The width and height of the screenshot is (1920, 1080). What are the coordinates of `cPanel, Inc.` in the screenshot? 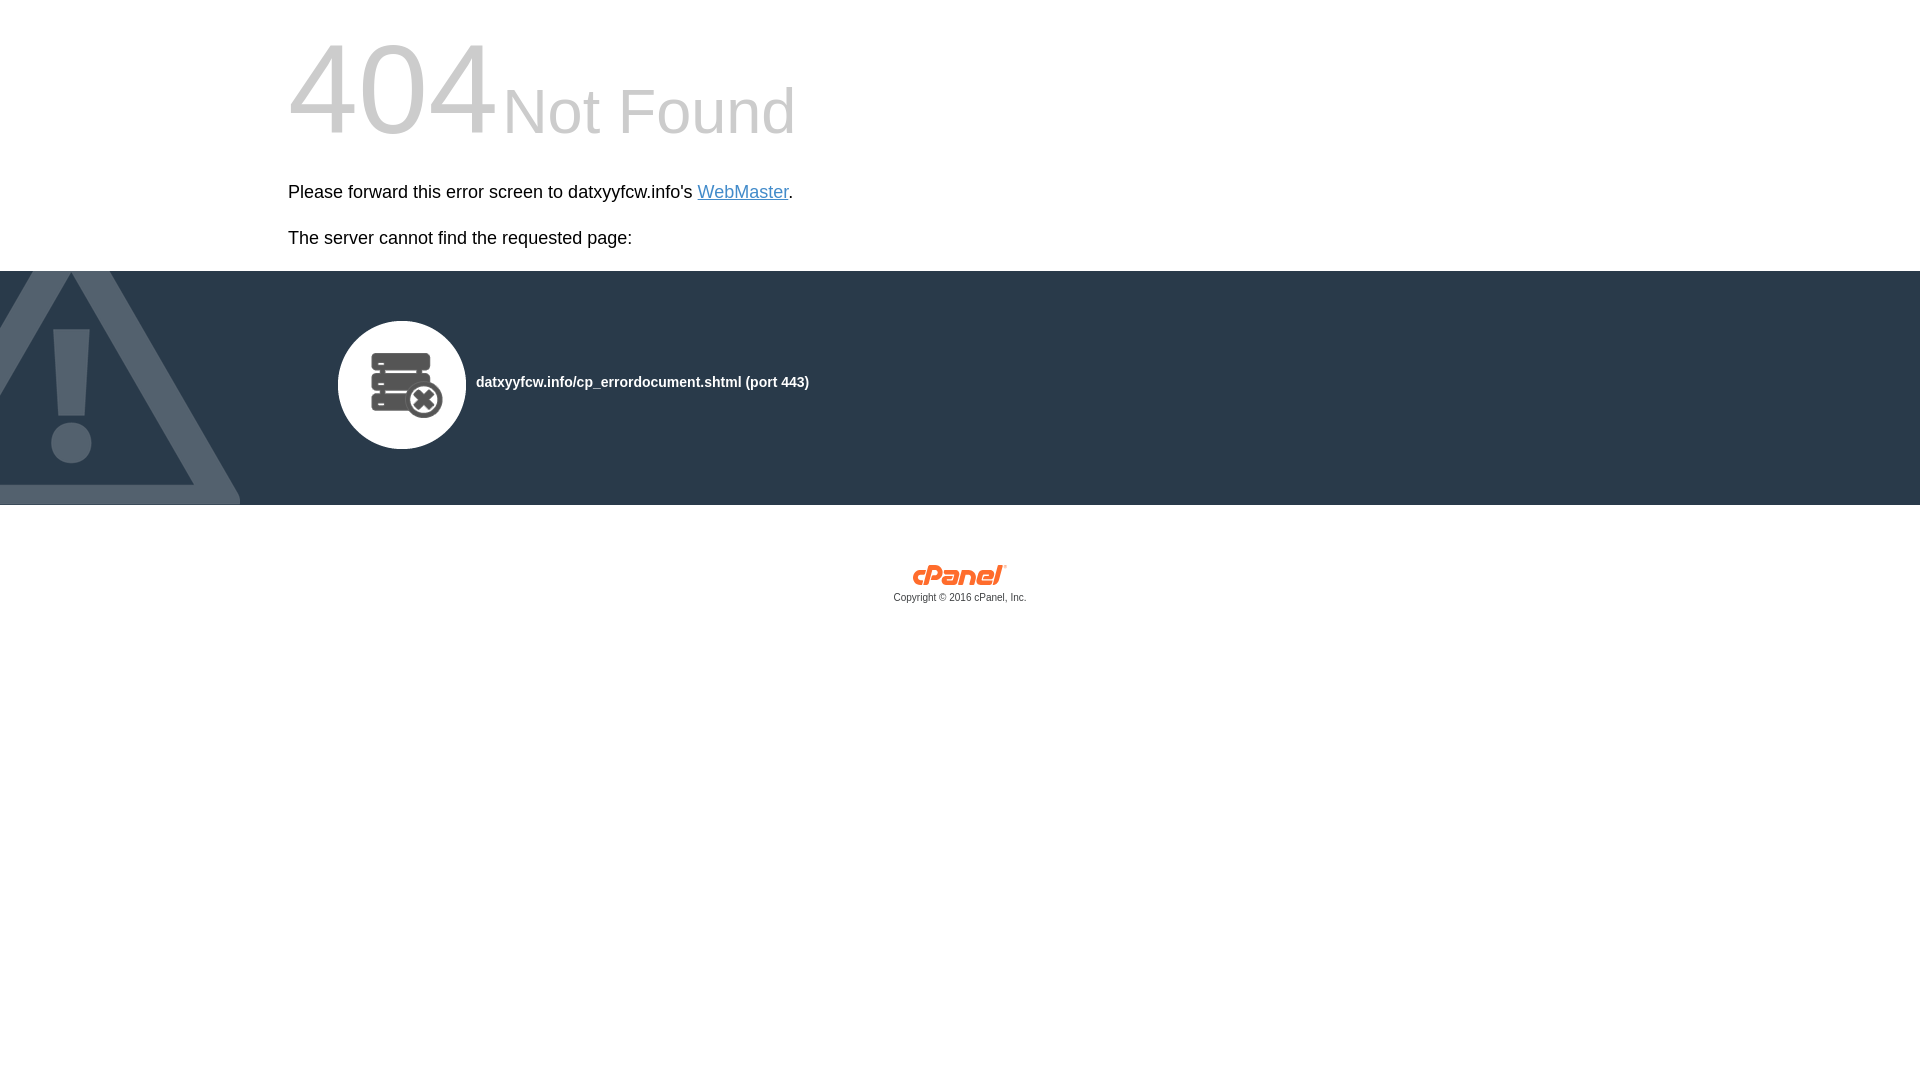 It's located at (960, 588).